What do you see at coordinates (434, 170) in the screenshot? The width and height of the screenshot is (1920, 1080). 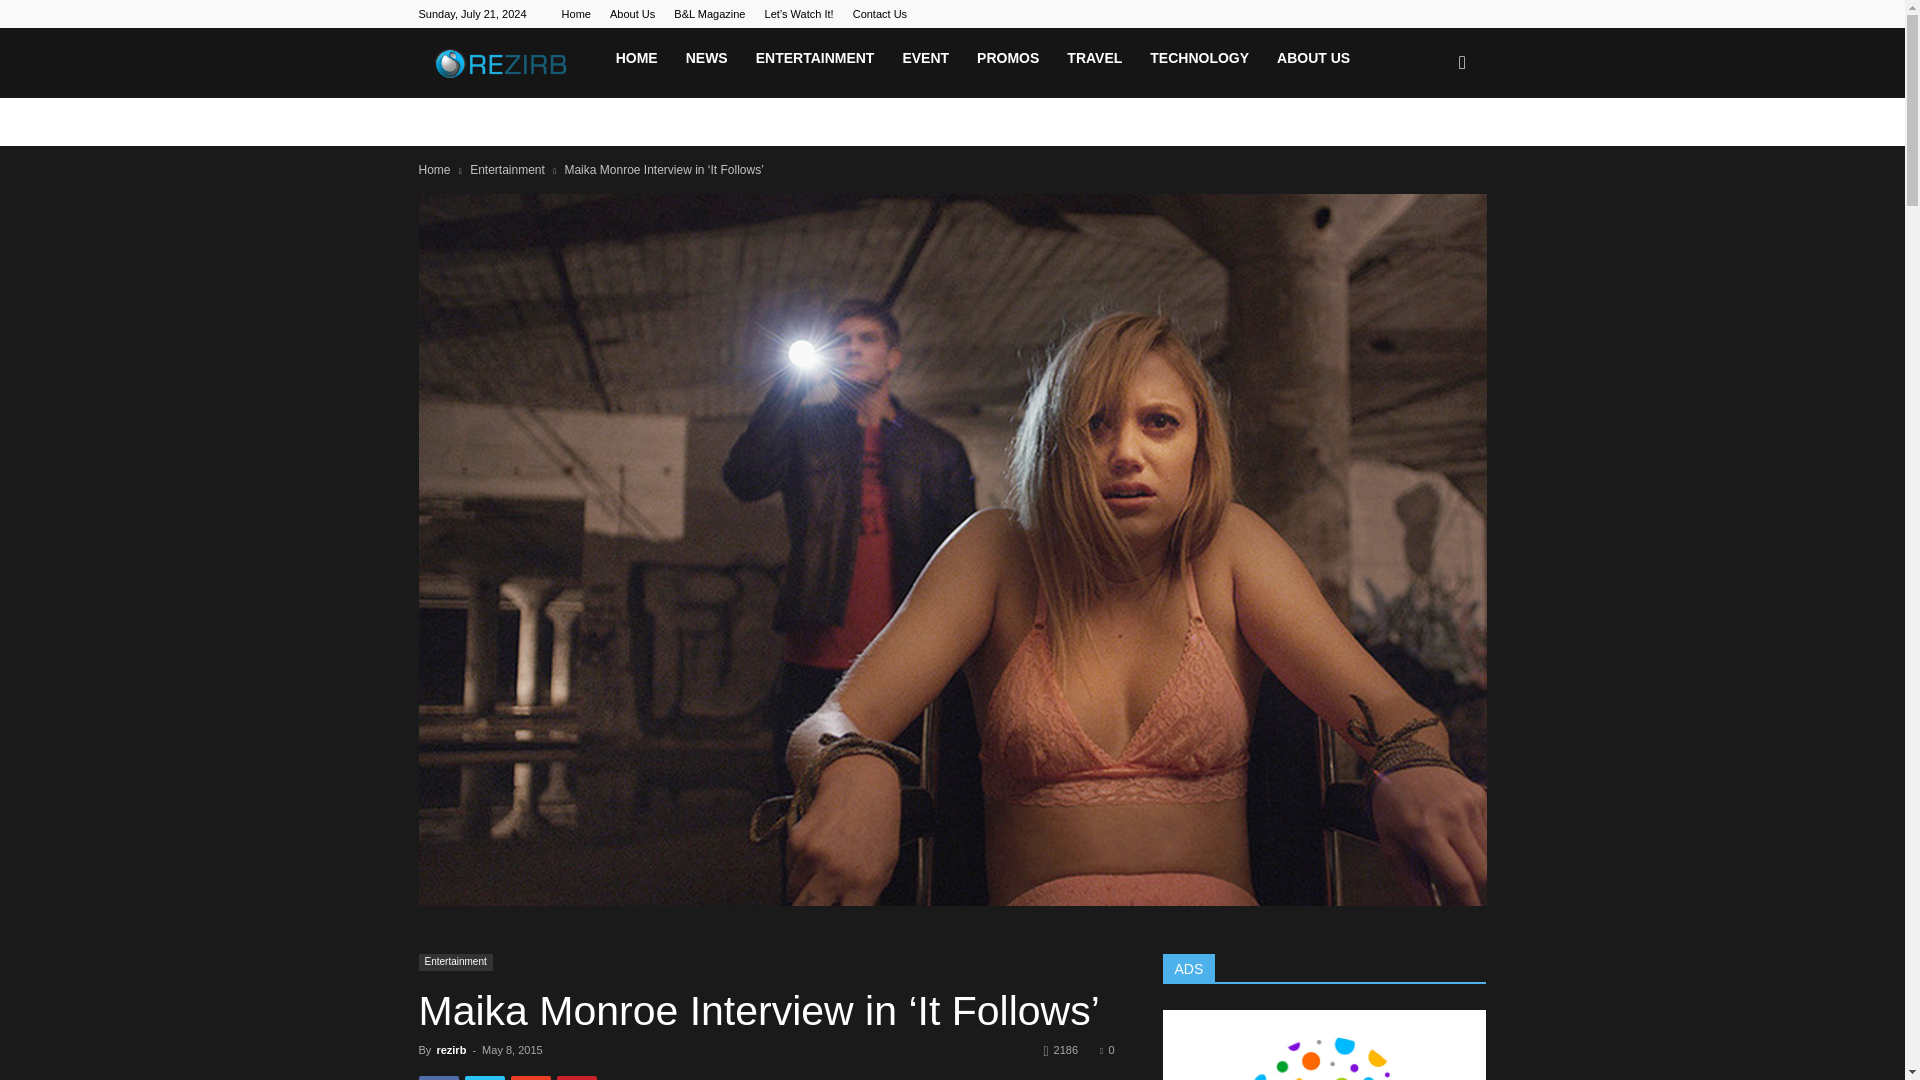 I see `Home` at bounding box center [434, 170].